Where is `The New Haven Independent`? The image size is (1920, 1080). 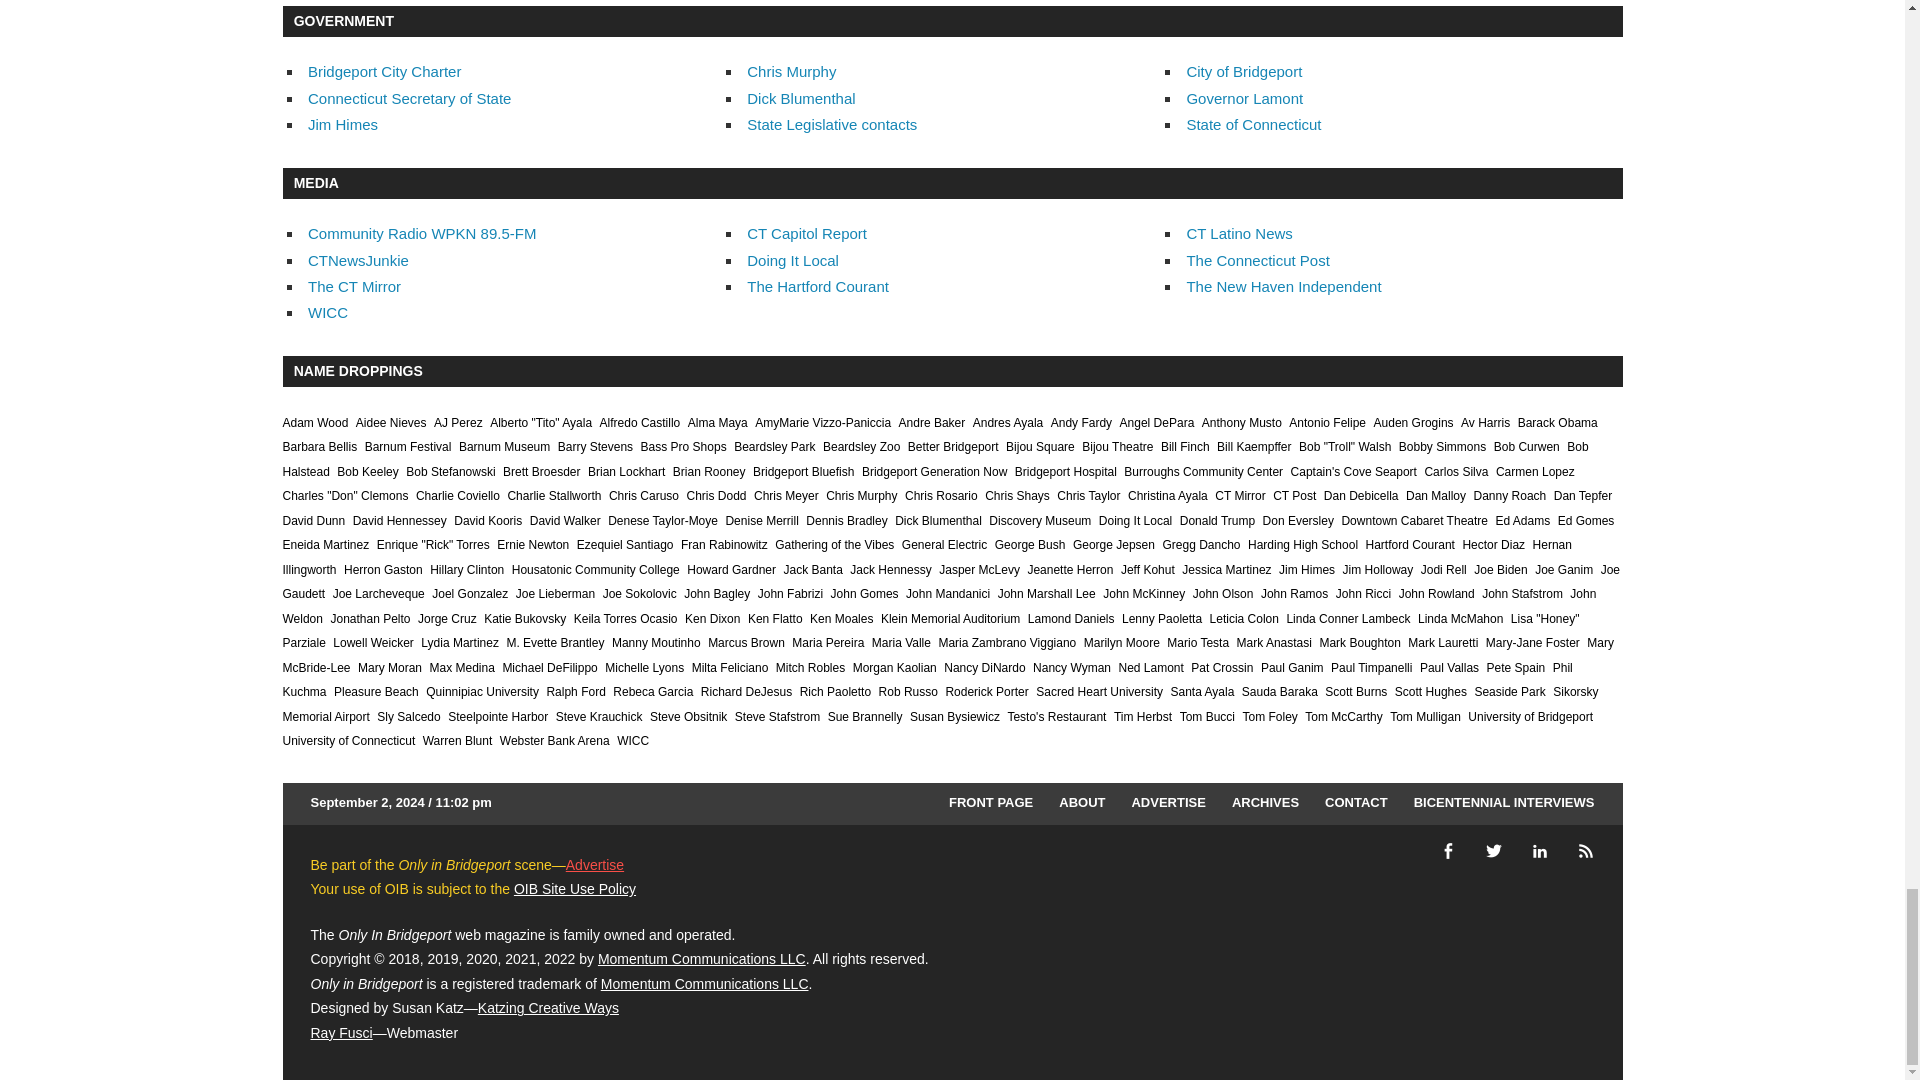
The New Haven Independent is located at coordinates (1283, 286).